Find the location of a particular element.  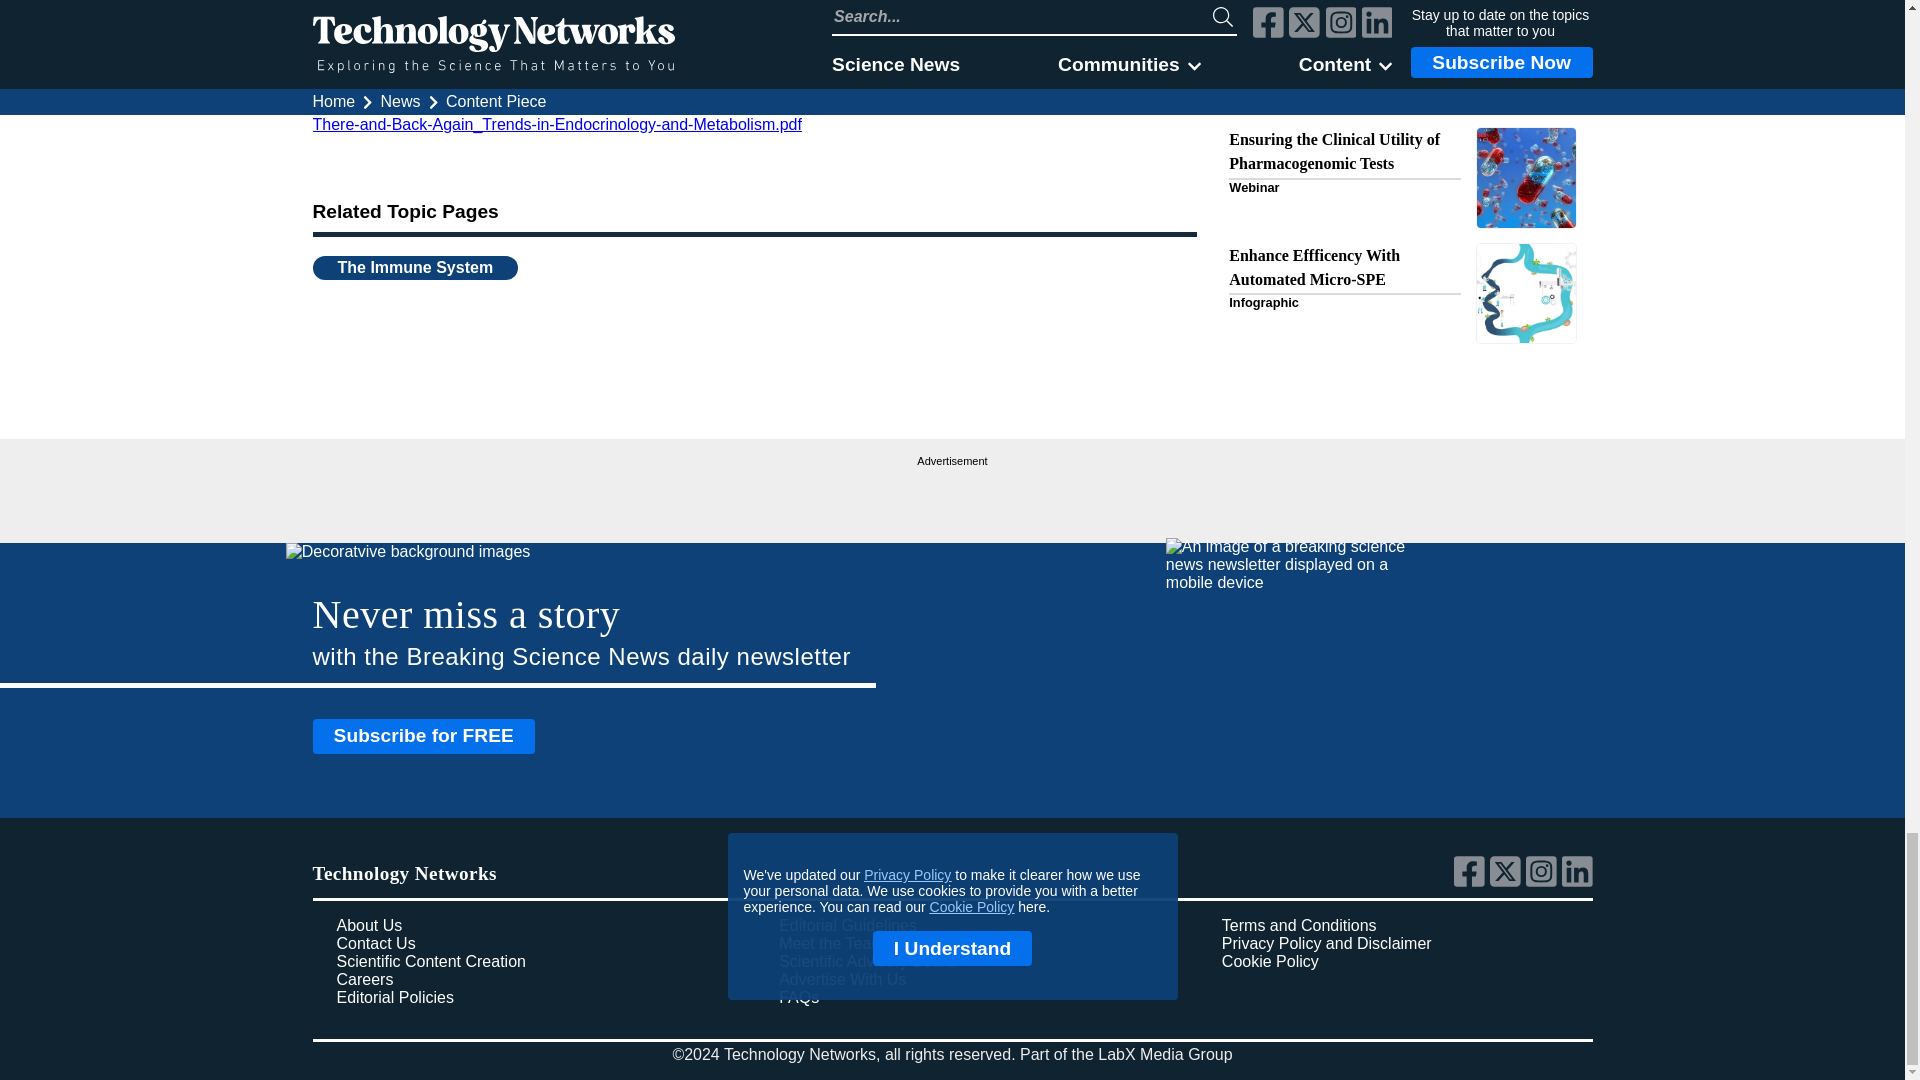

Link to Technology Networks' twitter page is located at coordinates (1508, 882).